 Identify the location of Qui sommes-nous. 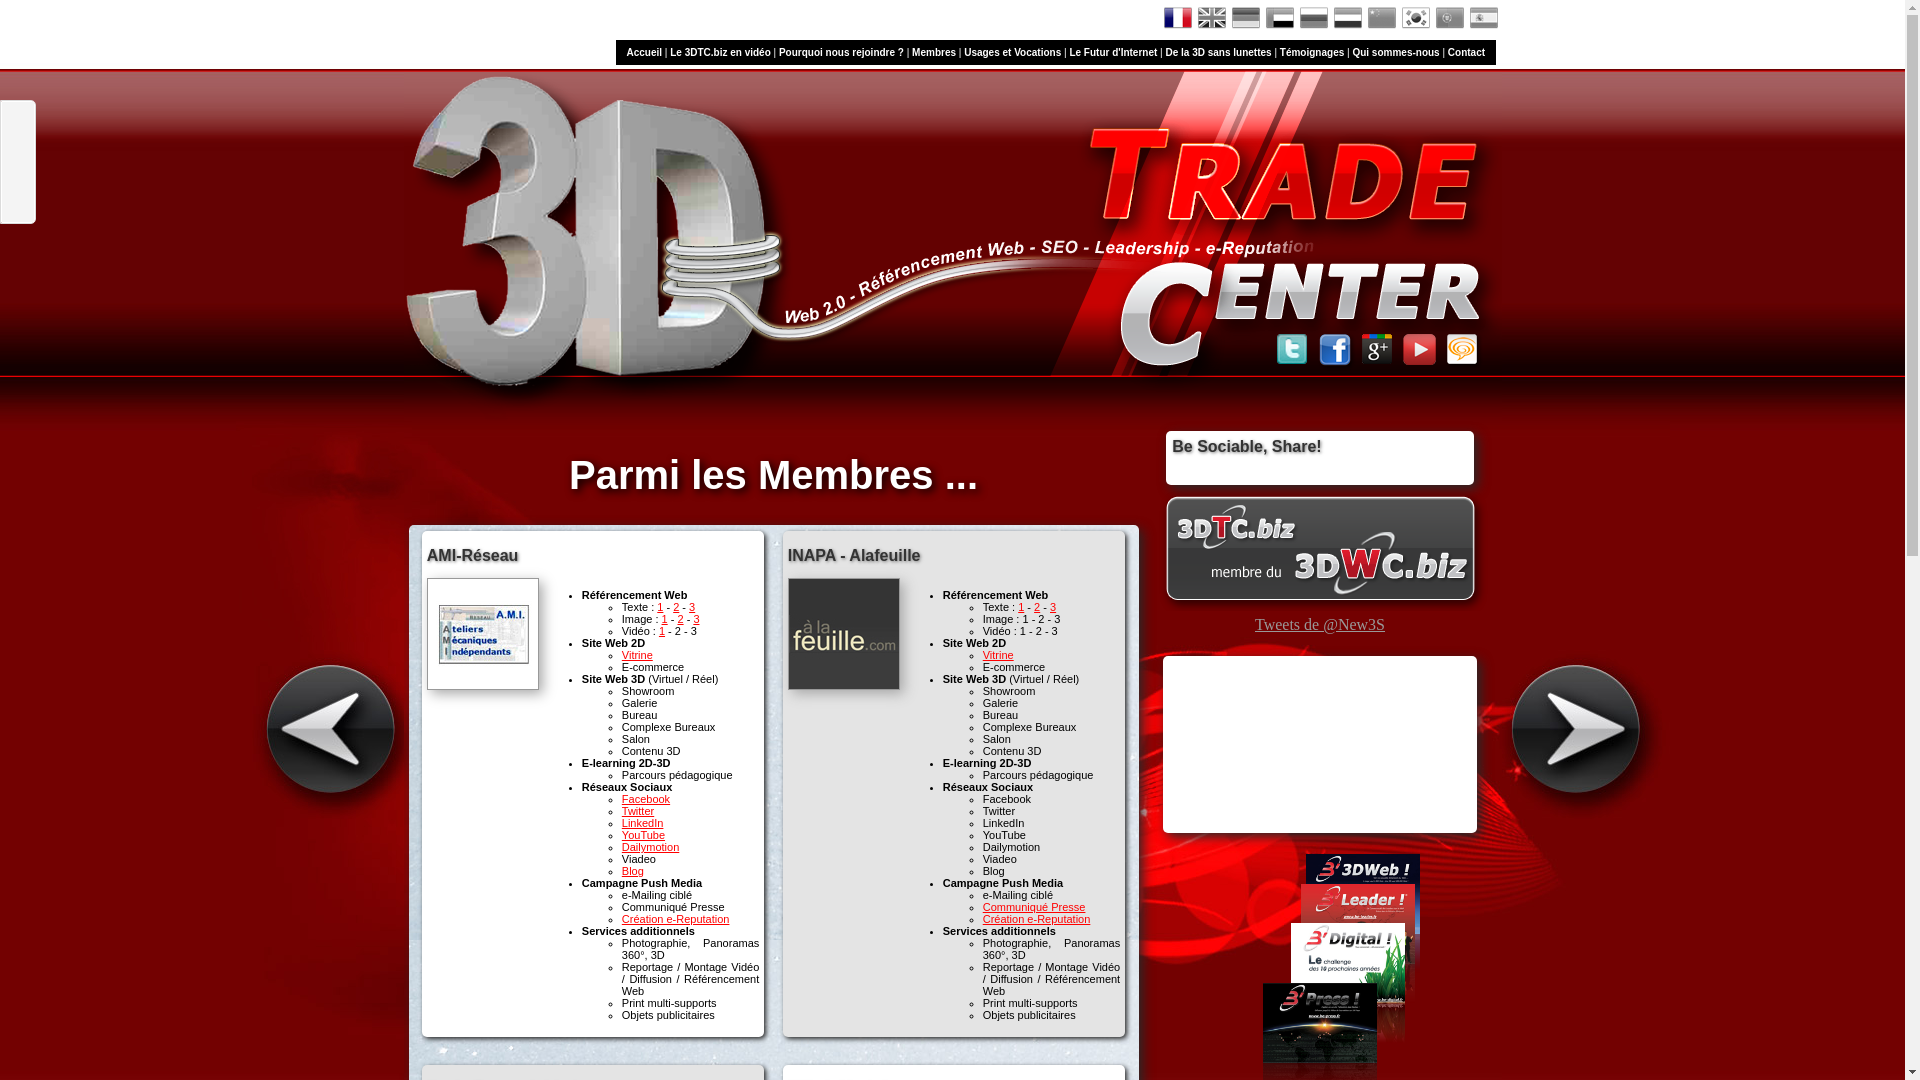
(1396, 52).